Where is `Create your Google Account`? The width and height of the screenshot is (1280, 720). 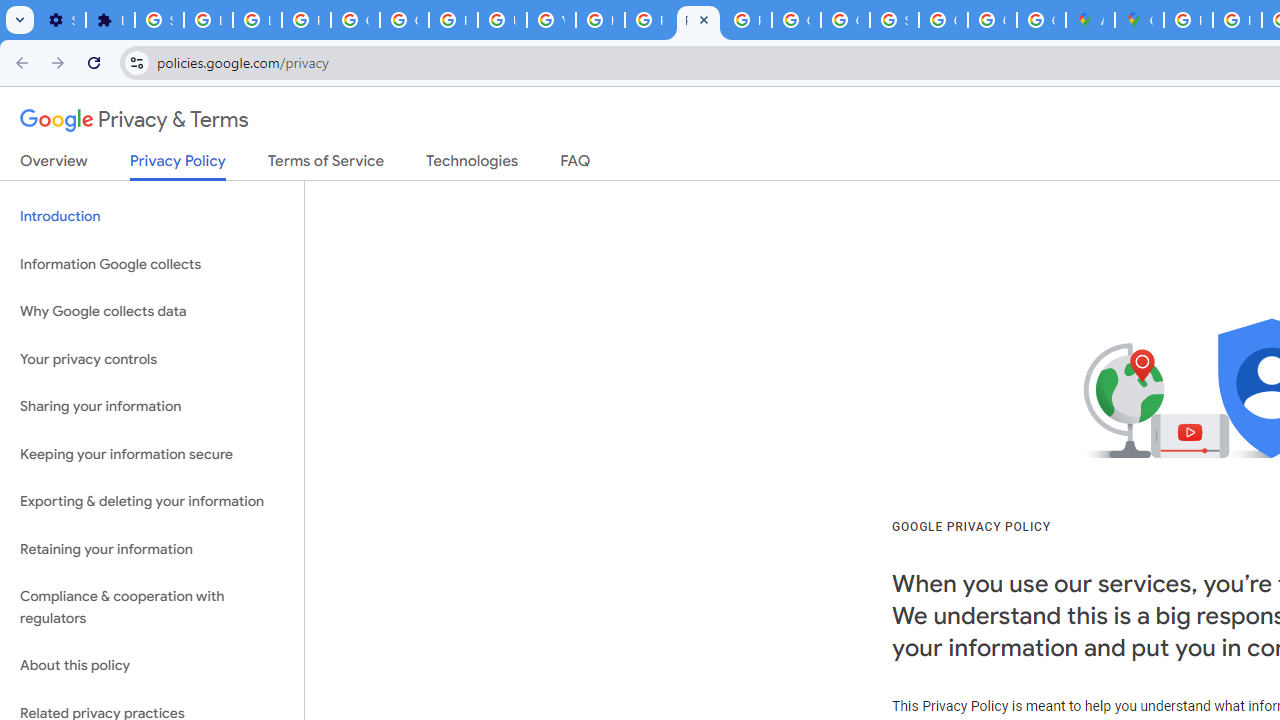 Create your Google Account is located at coordinates (1042, 20).